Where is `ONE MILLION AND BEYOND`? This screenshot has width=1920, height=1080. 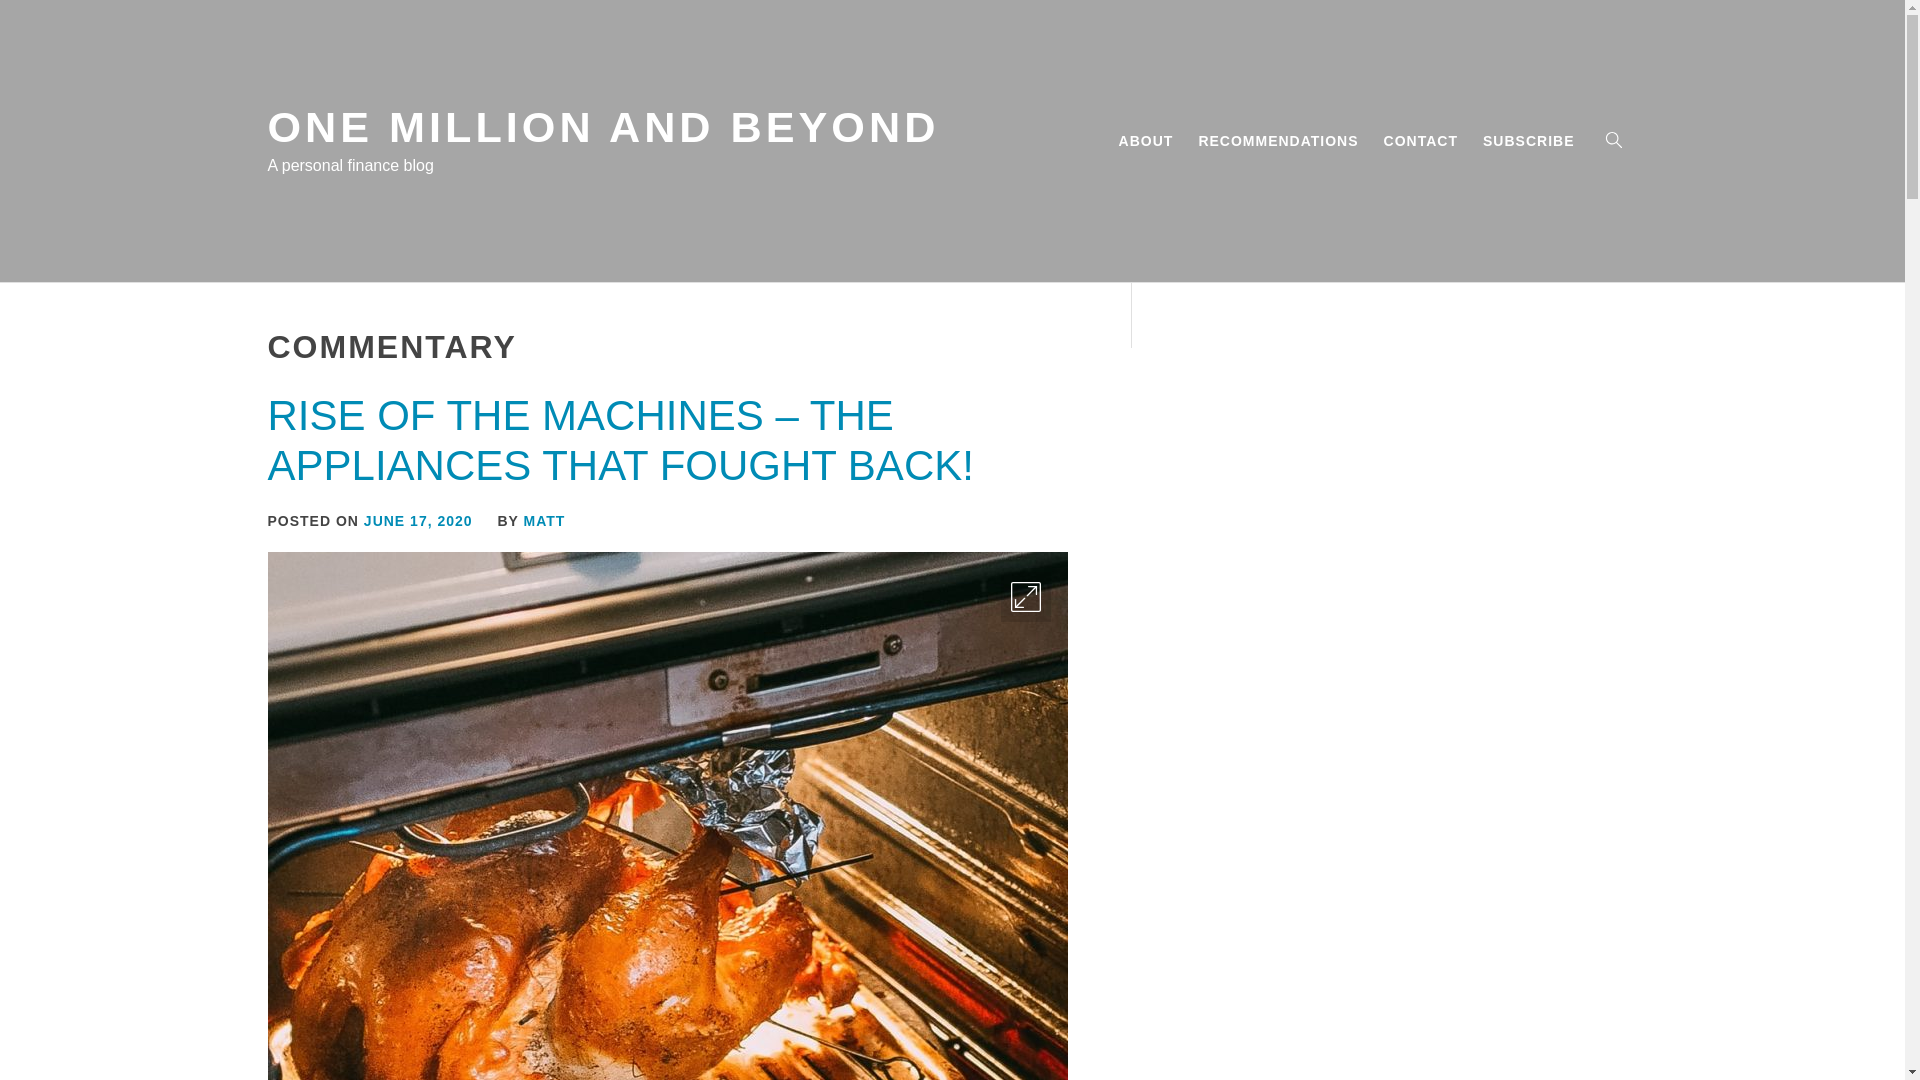 ONE MILLION AND BEYOND is located at coordinates (604, 126).